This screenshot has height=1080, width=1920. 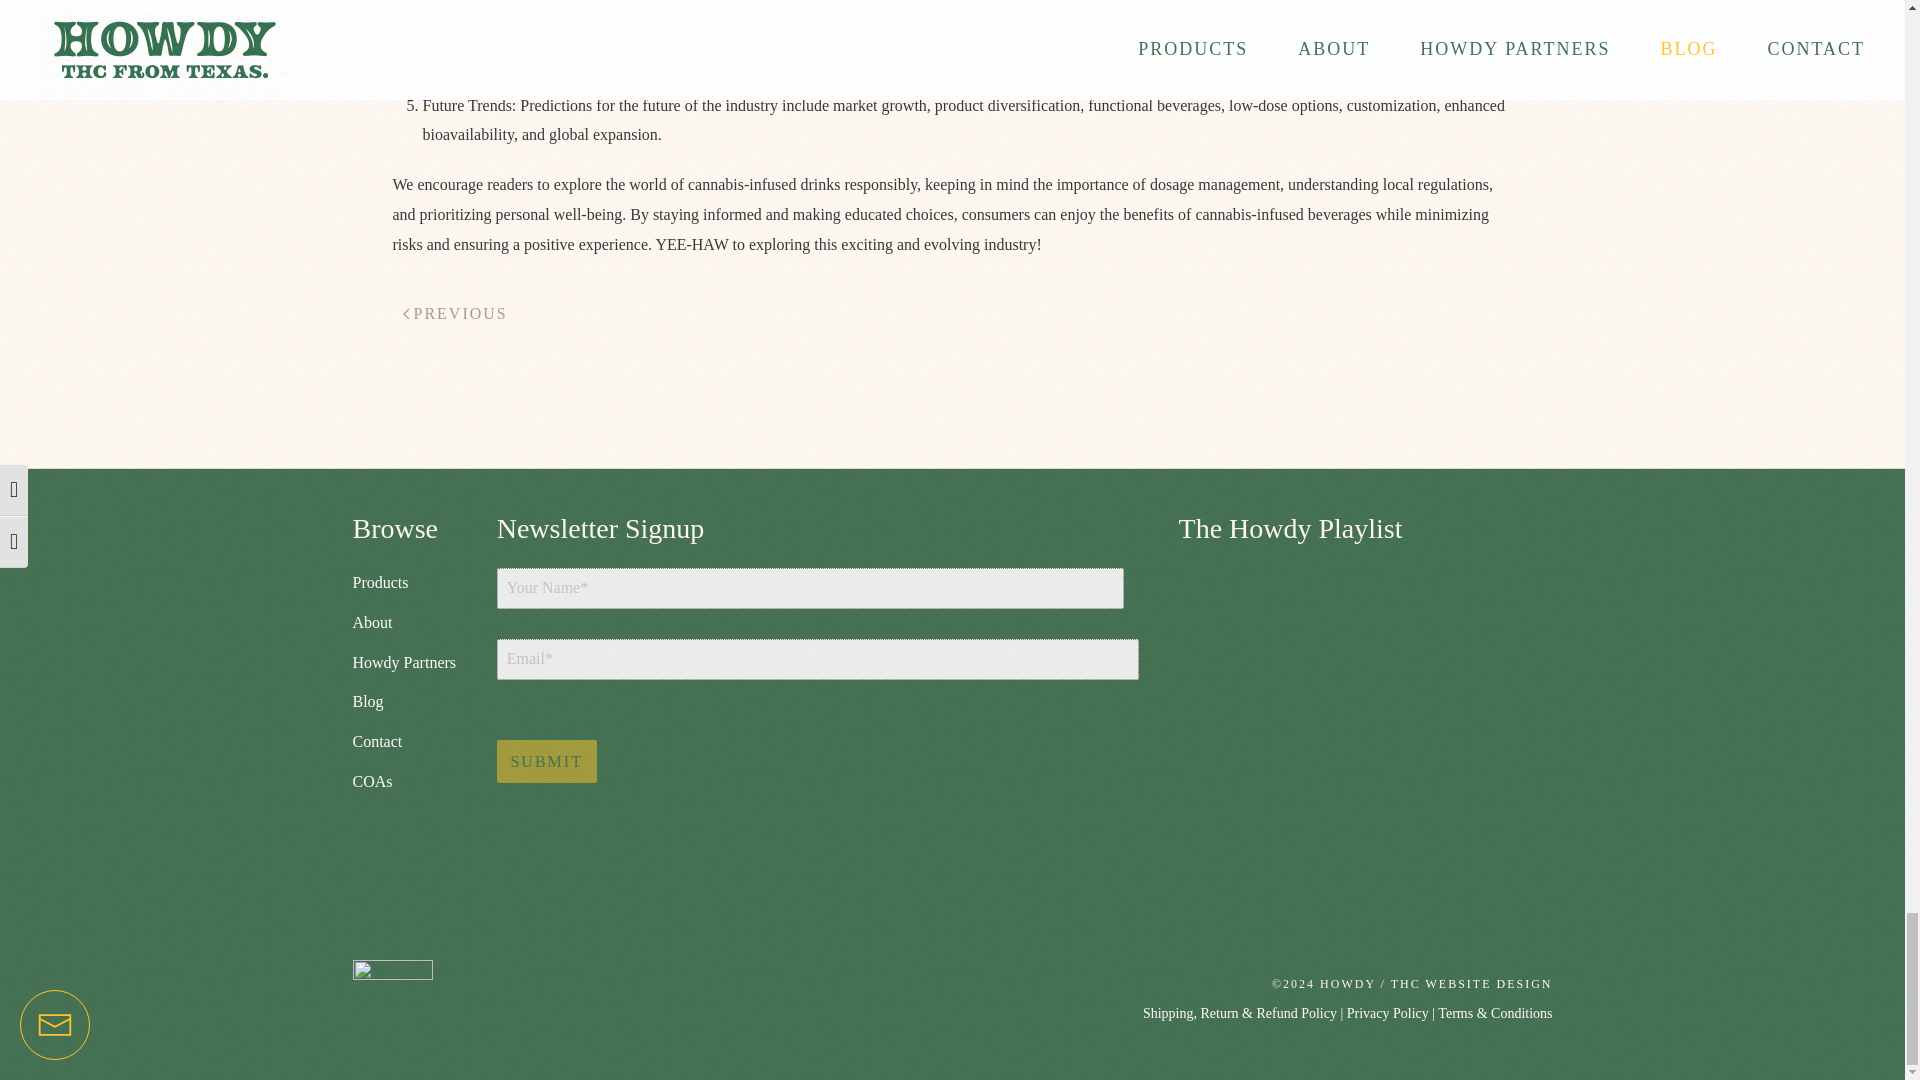 I want to click on Howdy Partners, so click(x=404, y=662).